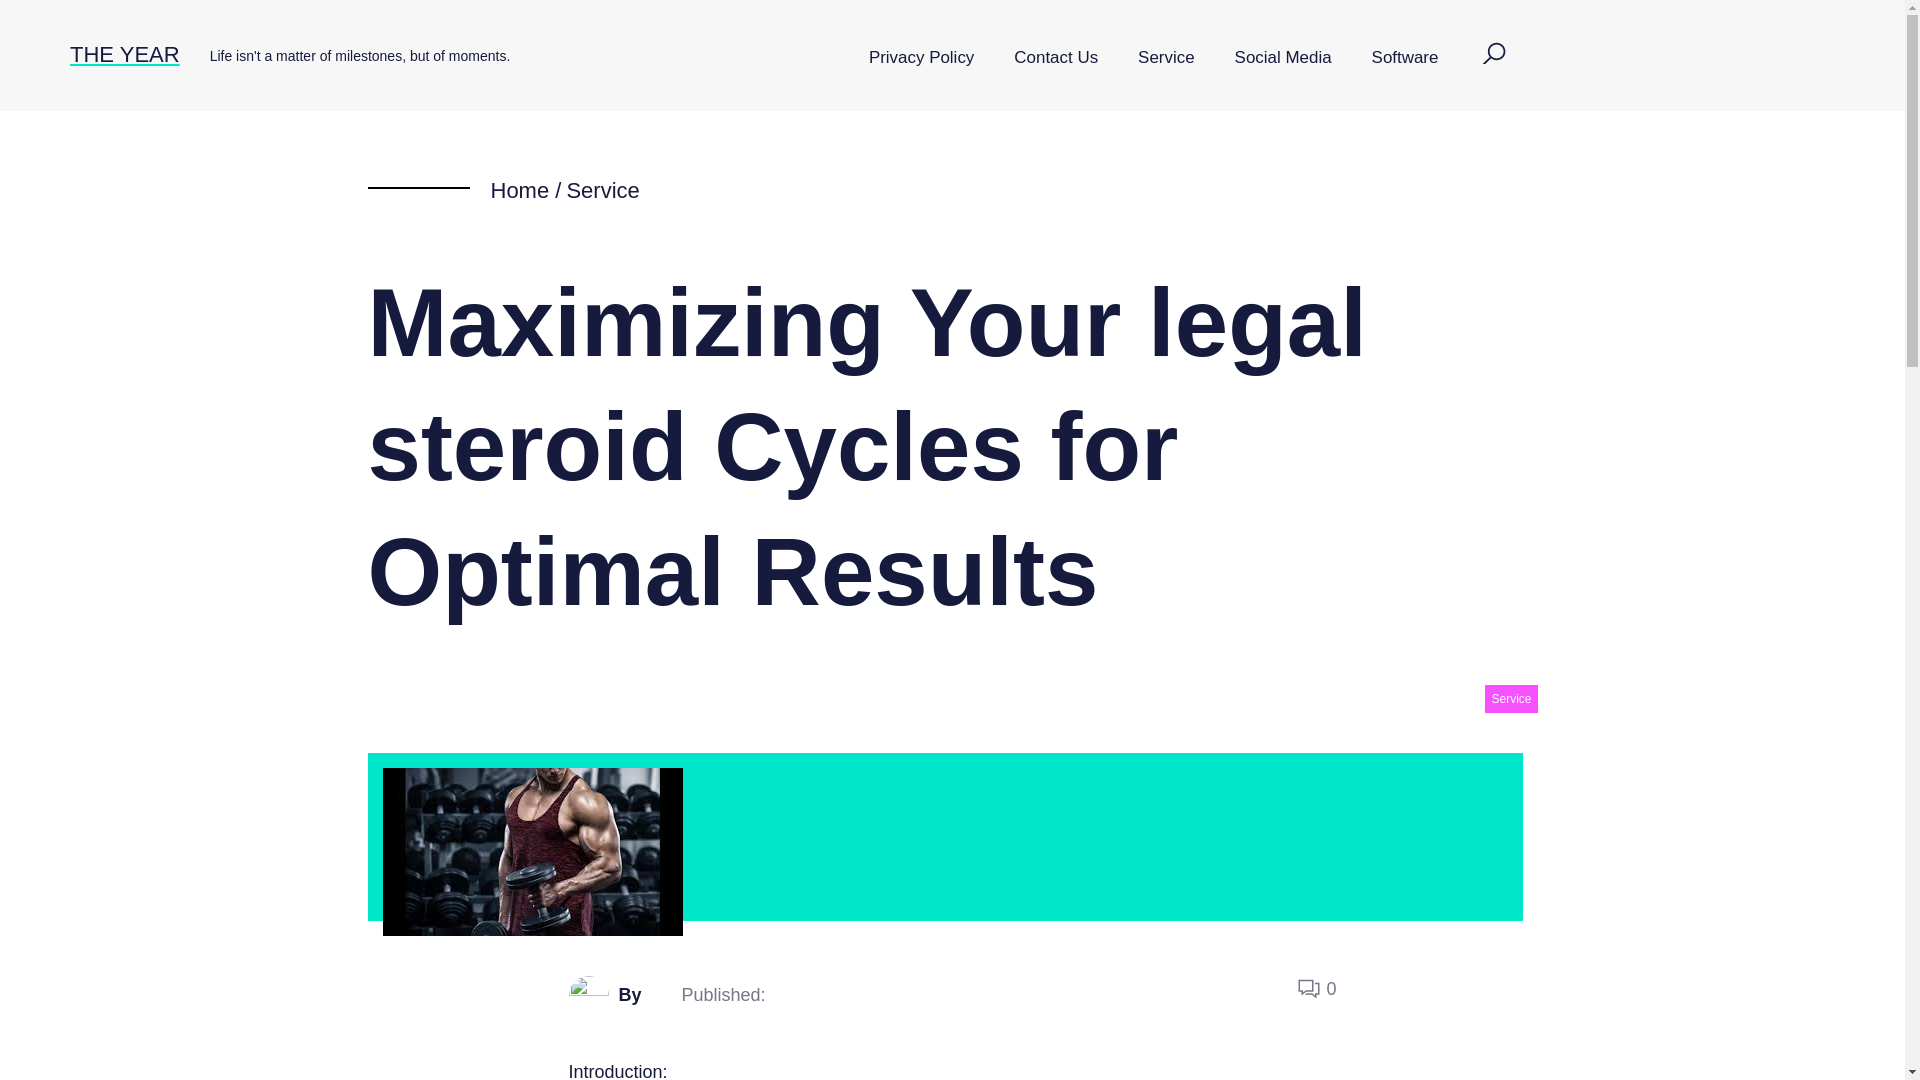 This screenshot has width=1920, height=1080. I want to click on Software, so click(1405, 58).